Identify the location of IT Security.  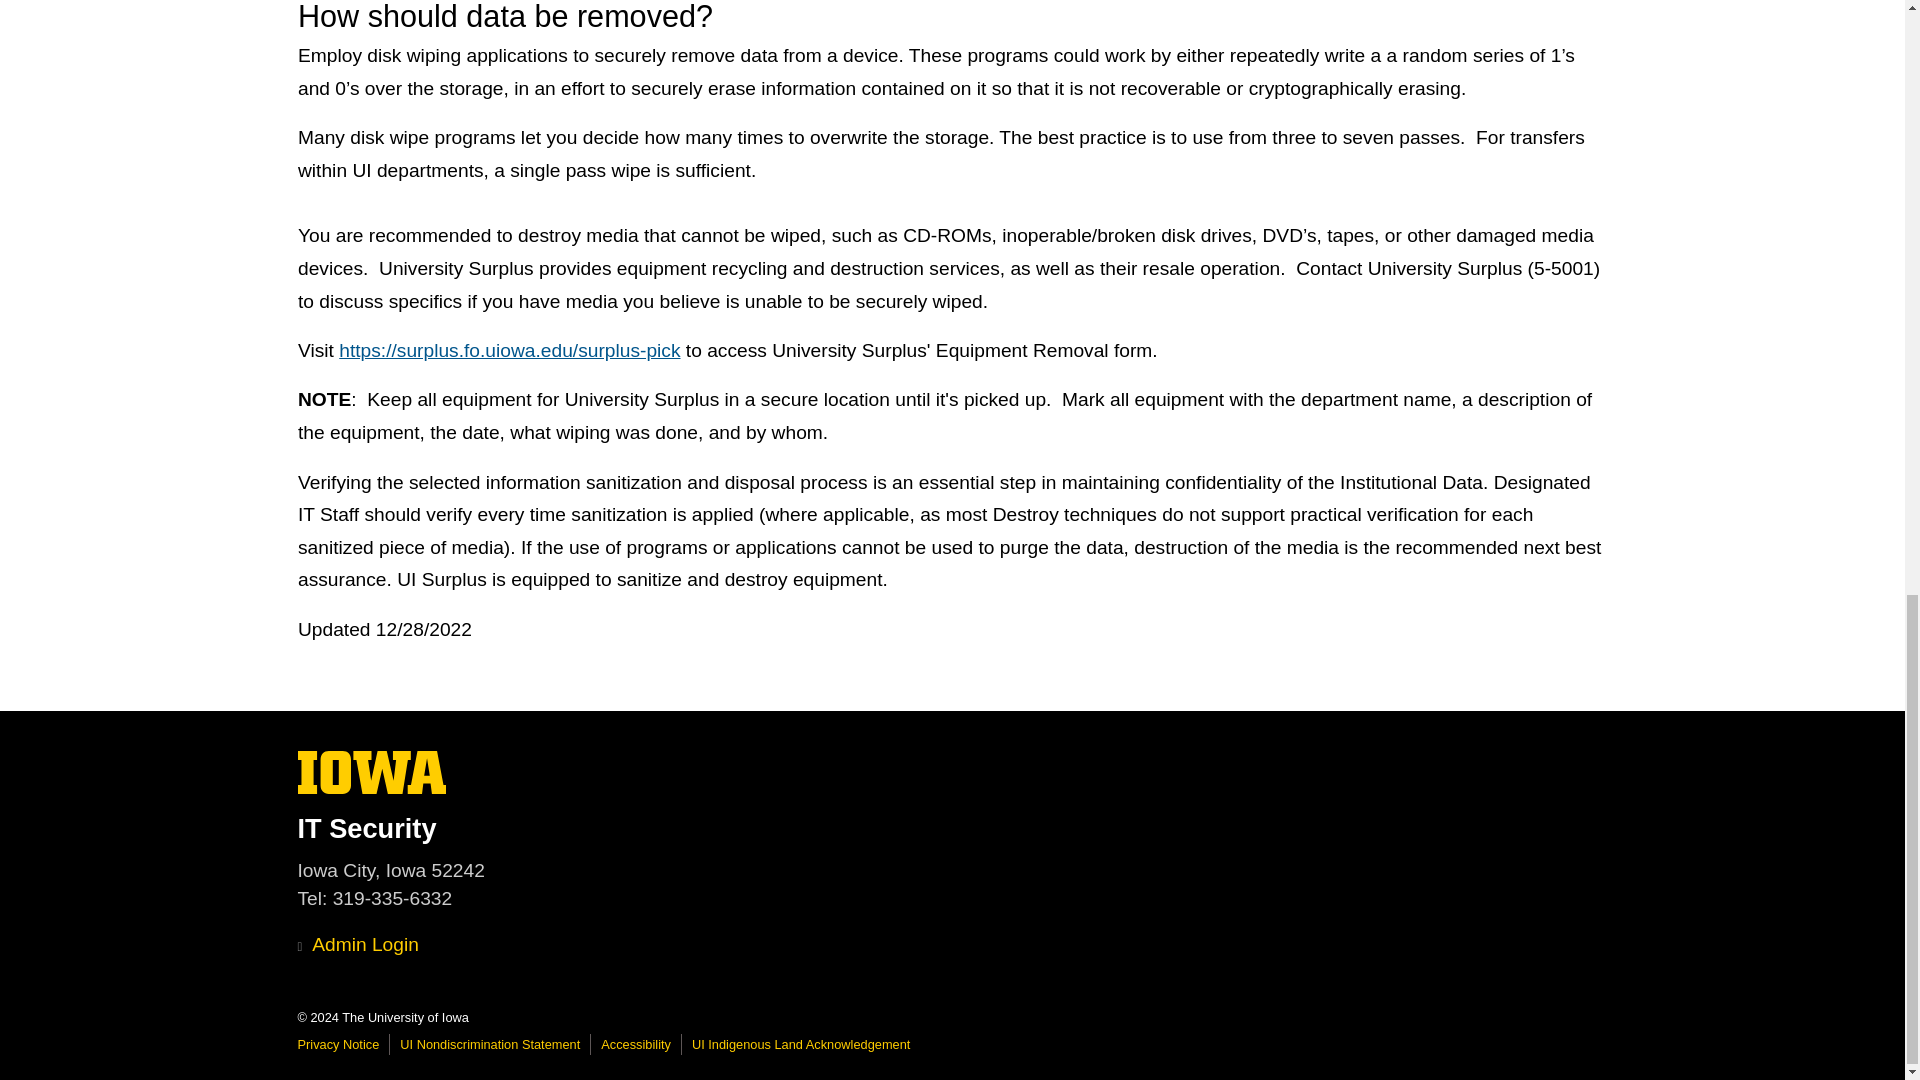
(372, 788).